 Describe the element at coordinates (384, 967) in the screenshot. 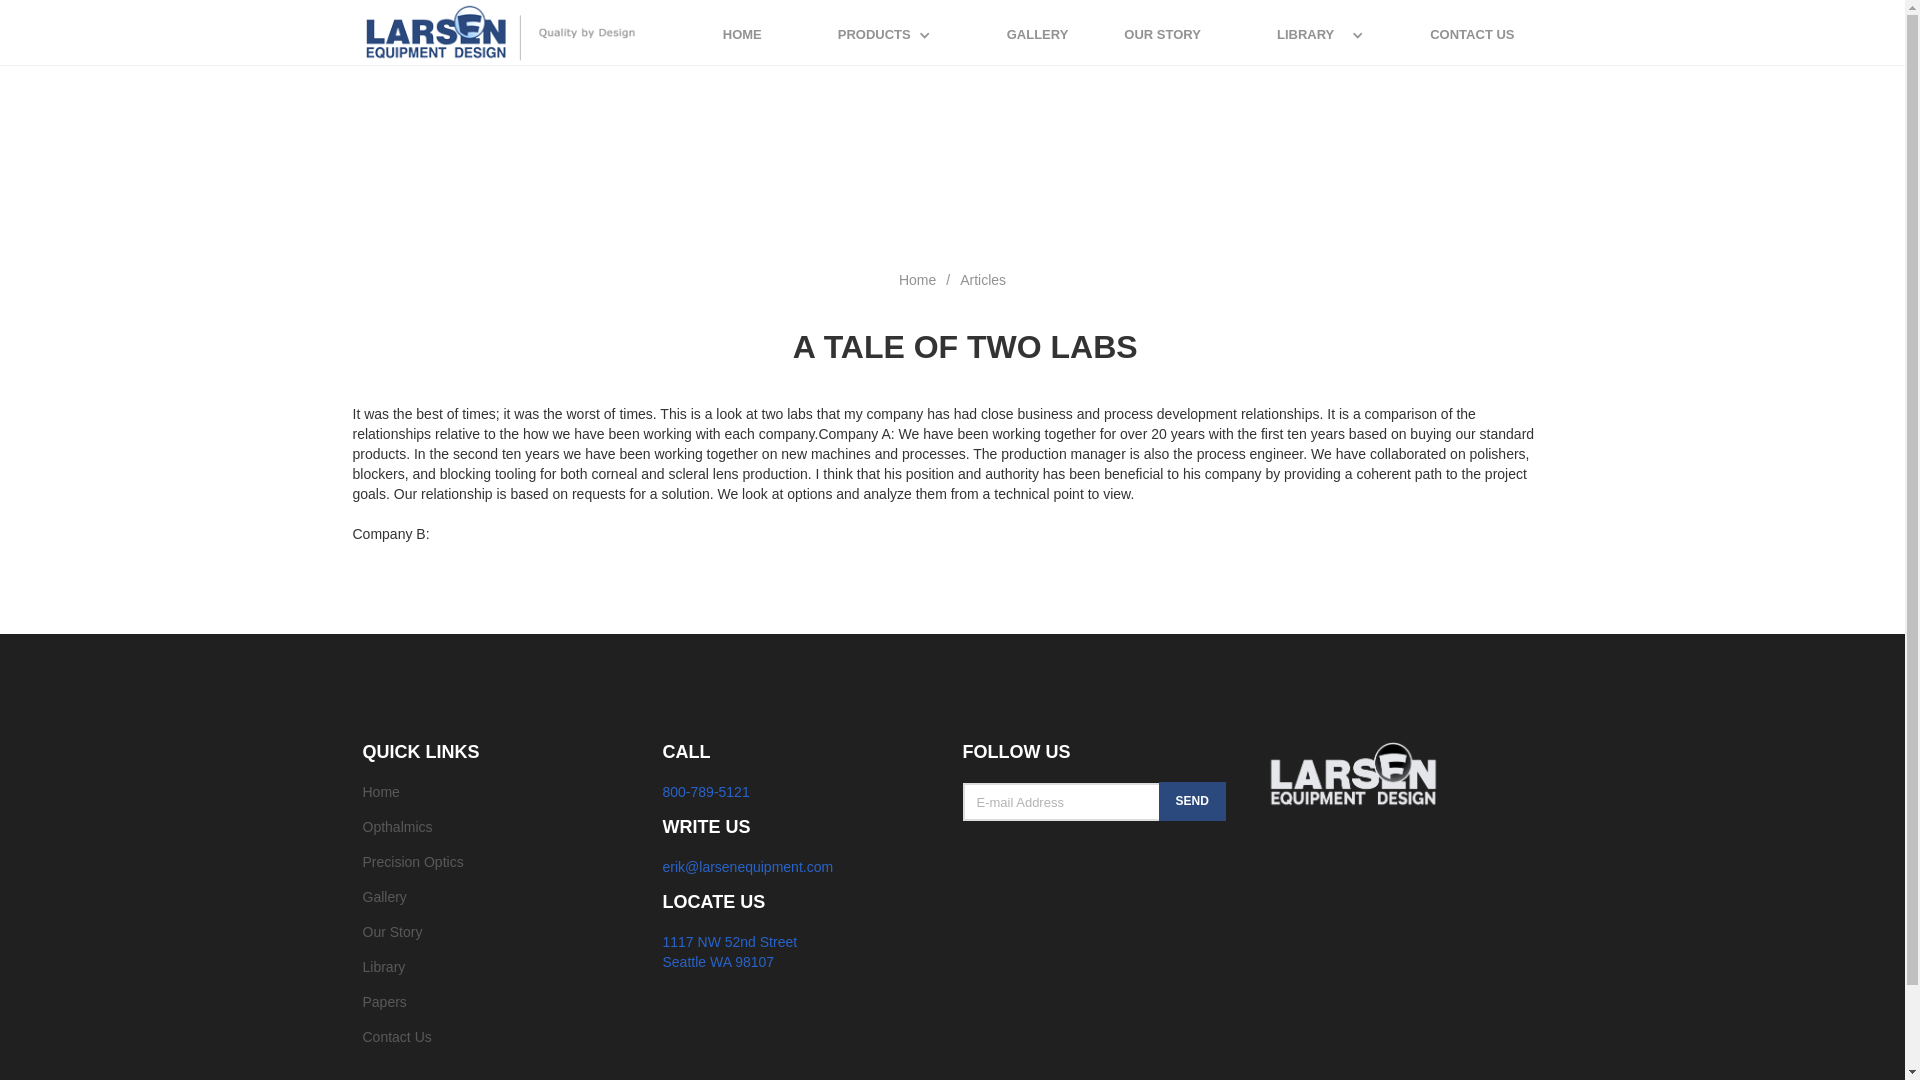

I see `Library` at that location.